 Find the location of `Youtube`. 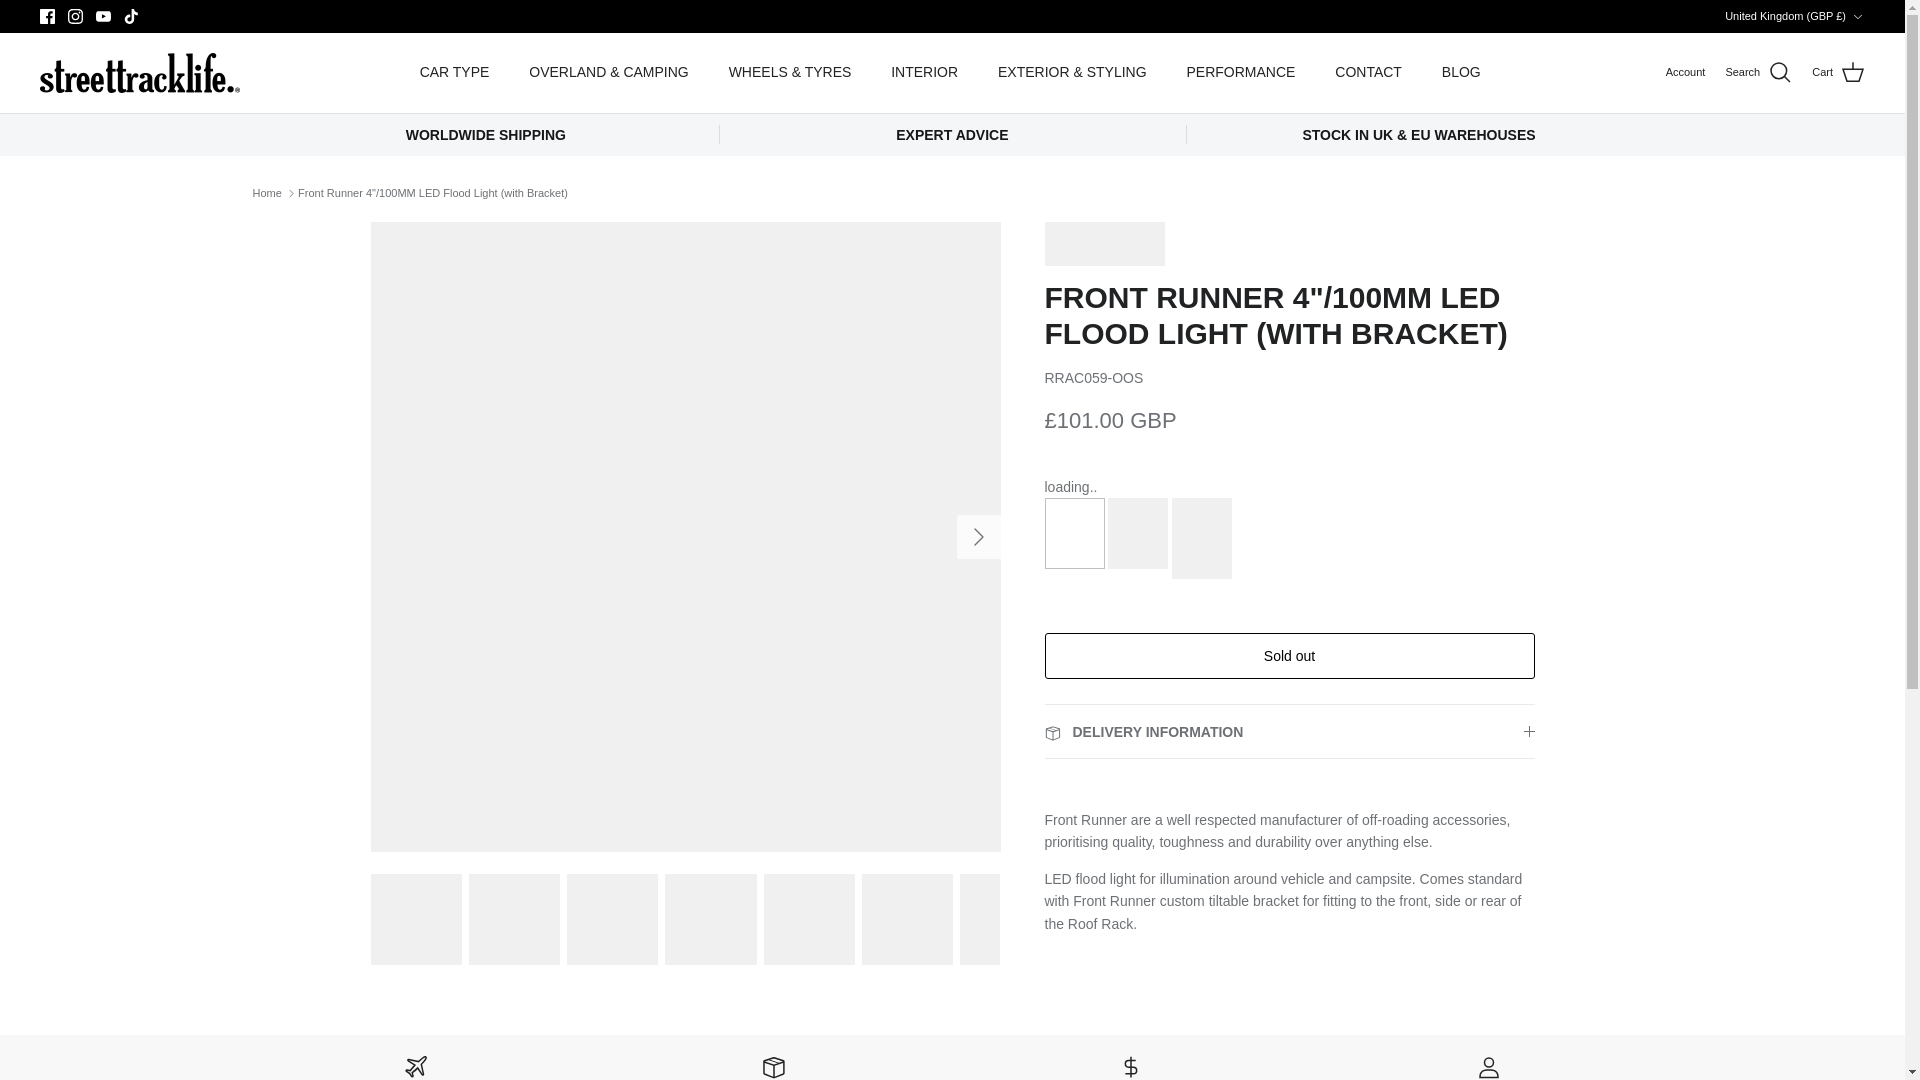

Youtube is located at coordinates (104, 16).